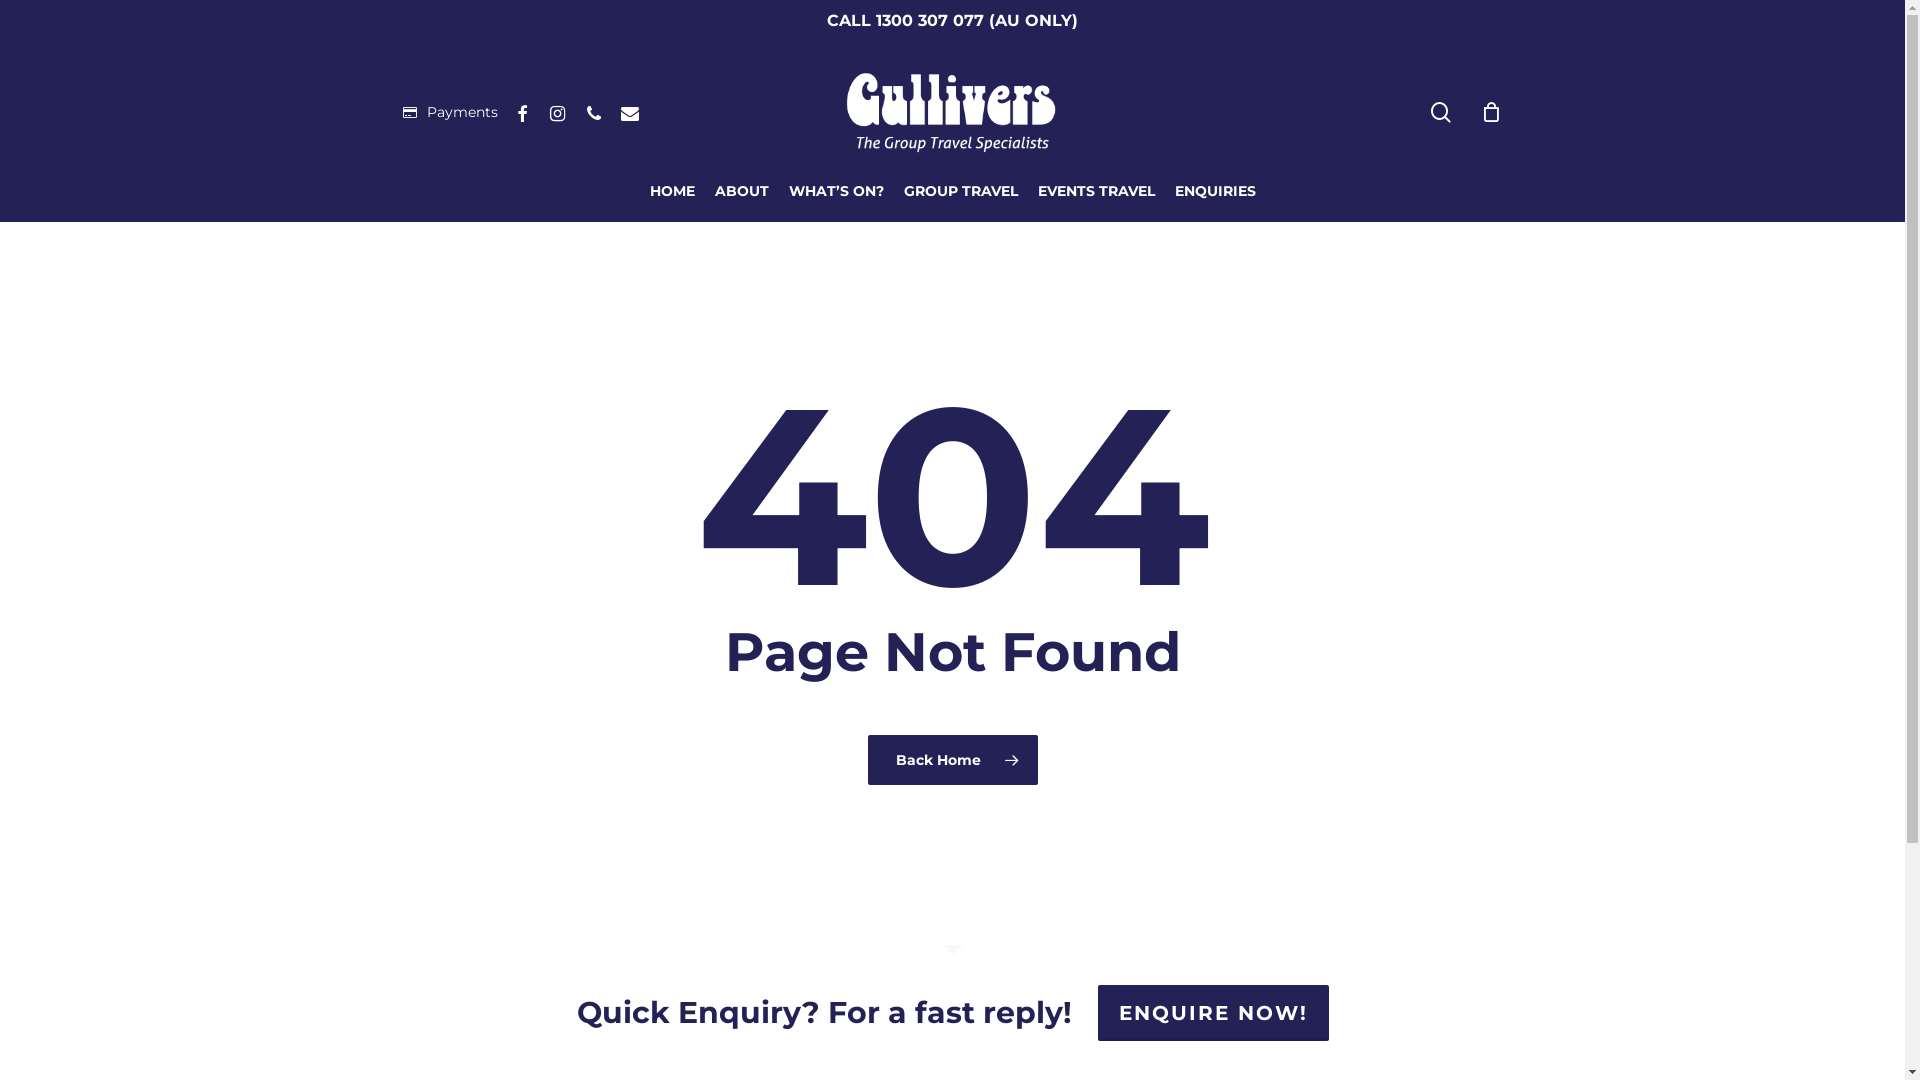 This screenshot has width=1920, height=1080. What do you see at coordinates (1214, 1012) in the screenshot?
I see `ENQUIRE NOW!` at bounding box center [1214, 1012].